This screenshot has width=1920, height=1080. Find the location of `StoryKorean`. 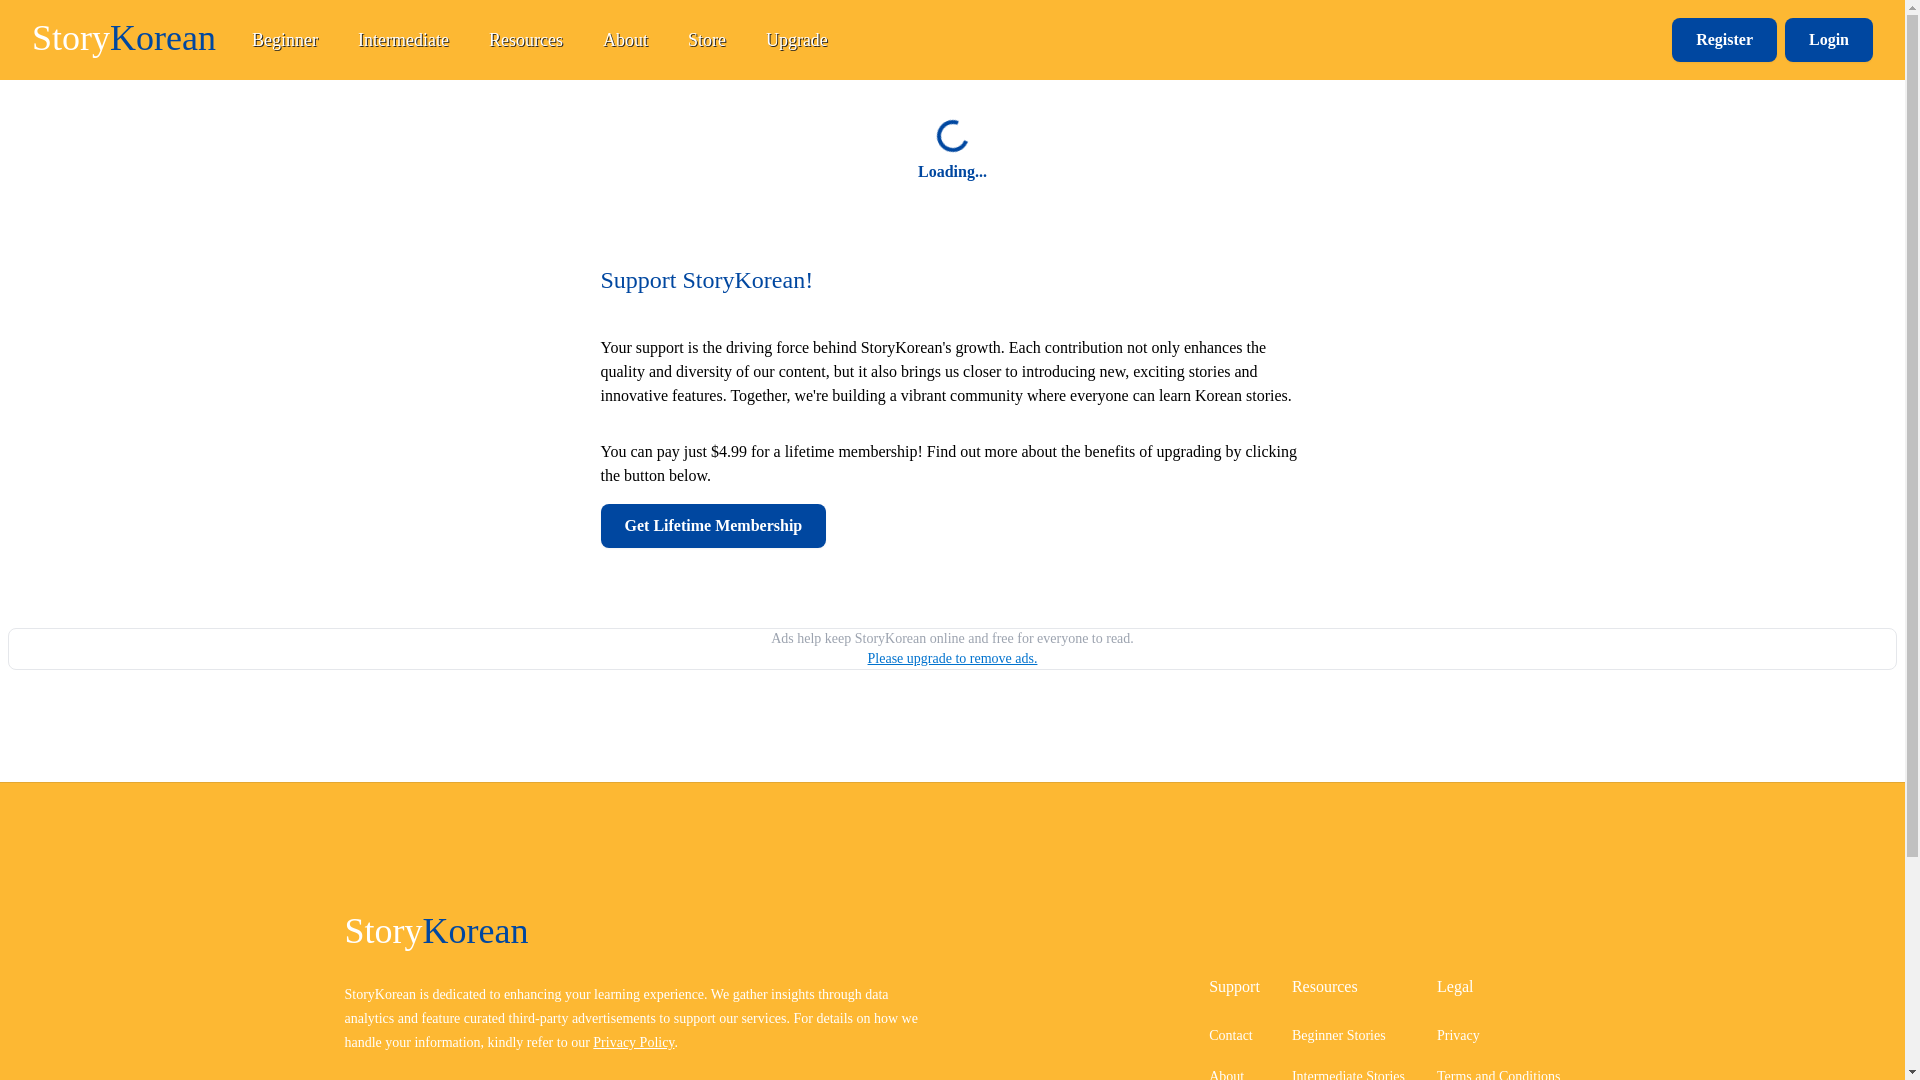

StoryKorean is located at coordinates (640, 931).